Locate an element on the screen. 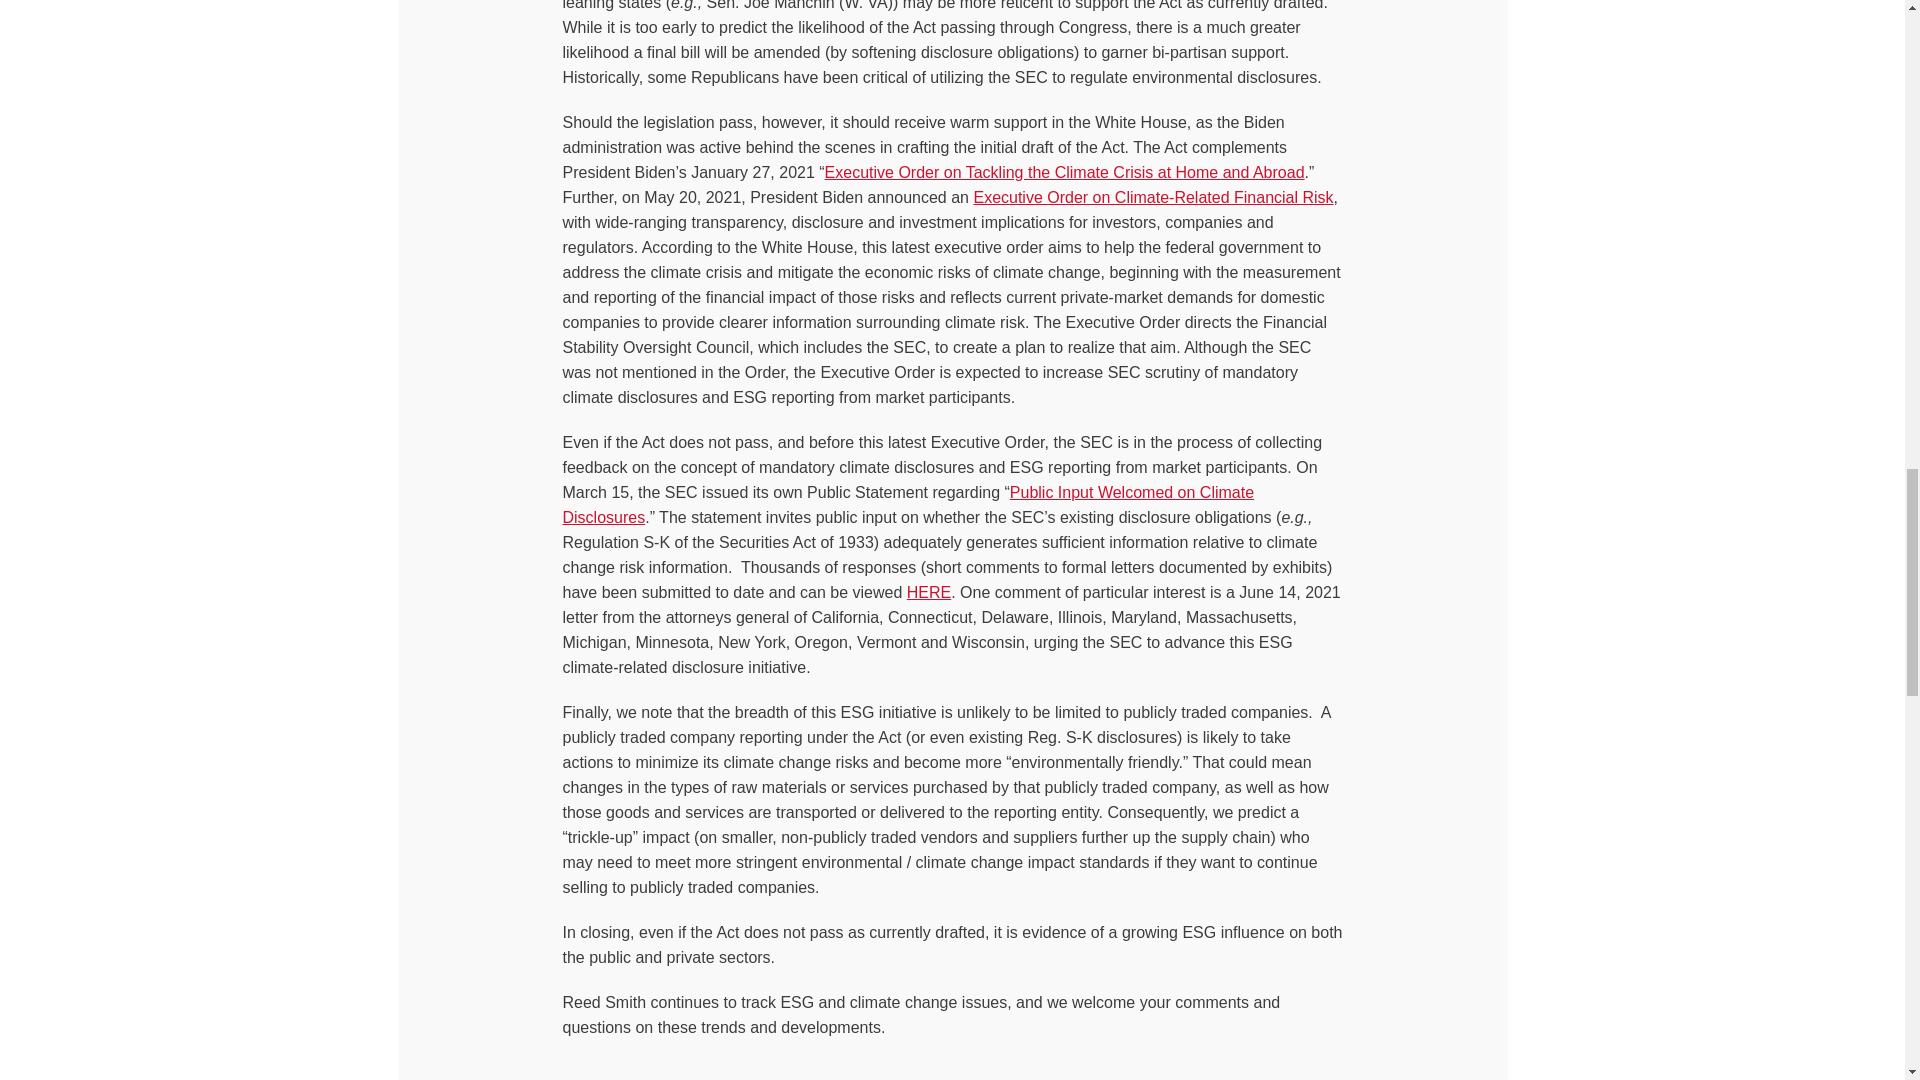 This screenshot has width=1920, height=1080. Public Input Welcomed on Climate Disclosures is located at coordinates (908, 504).